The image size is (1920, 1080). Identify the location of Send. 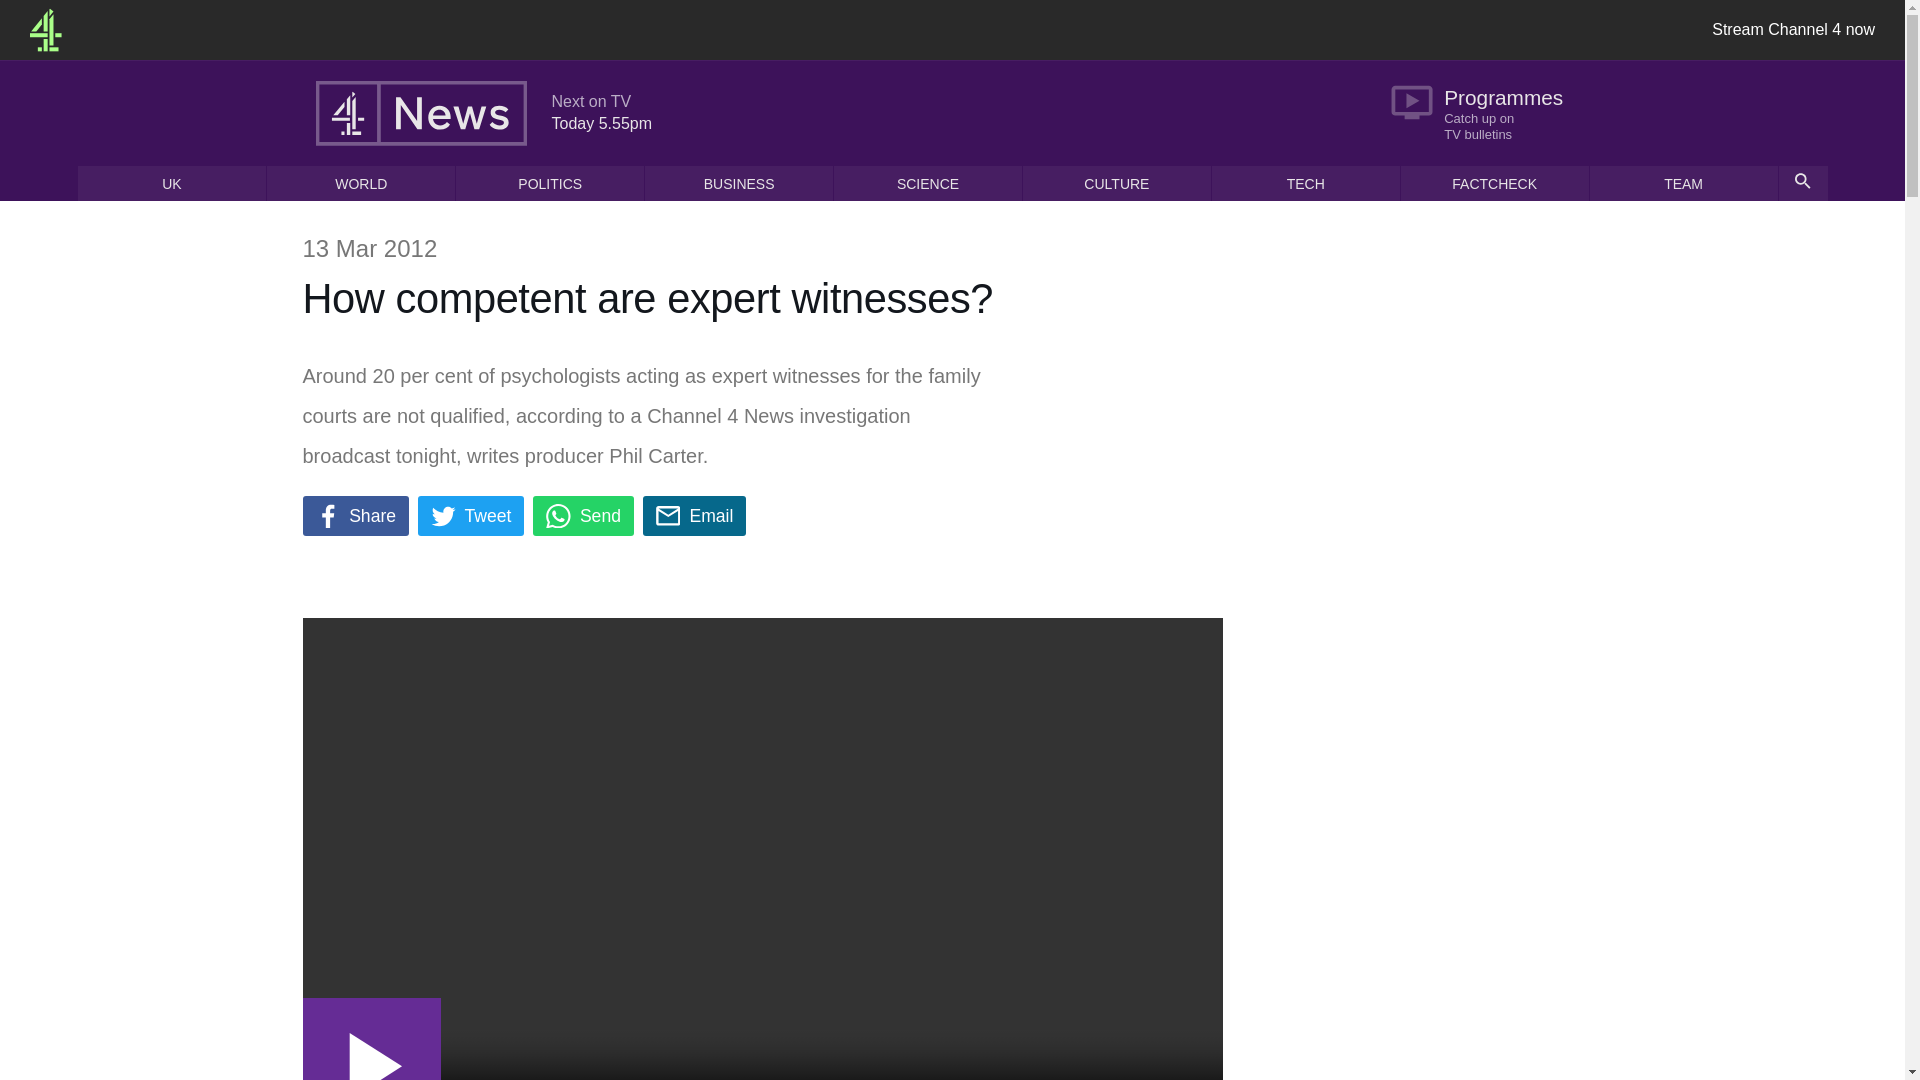
(583, 515).